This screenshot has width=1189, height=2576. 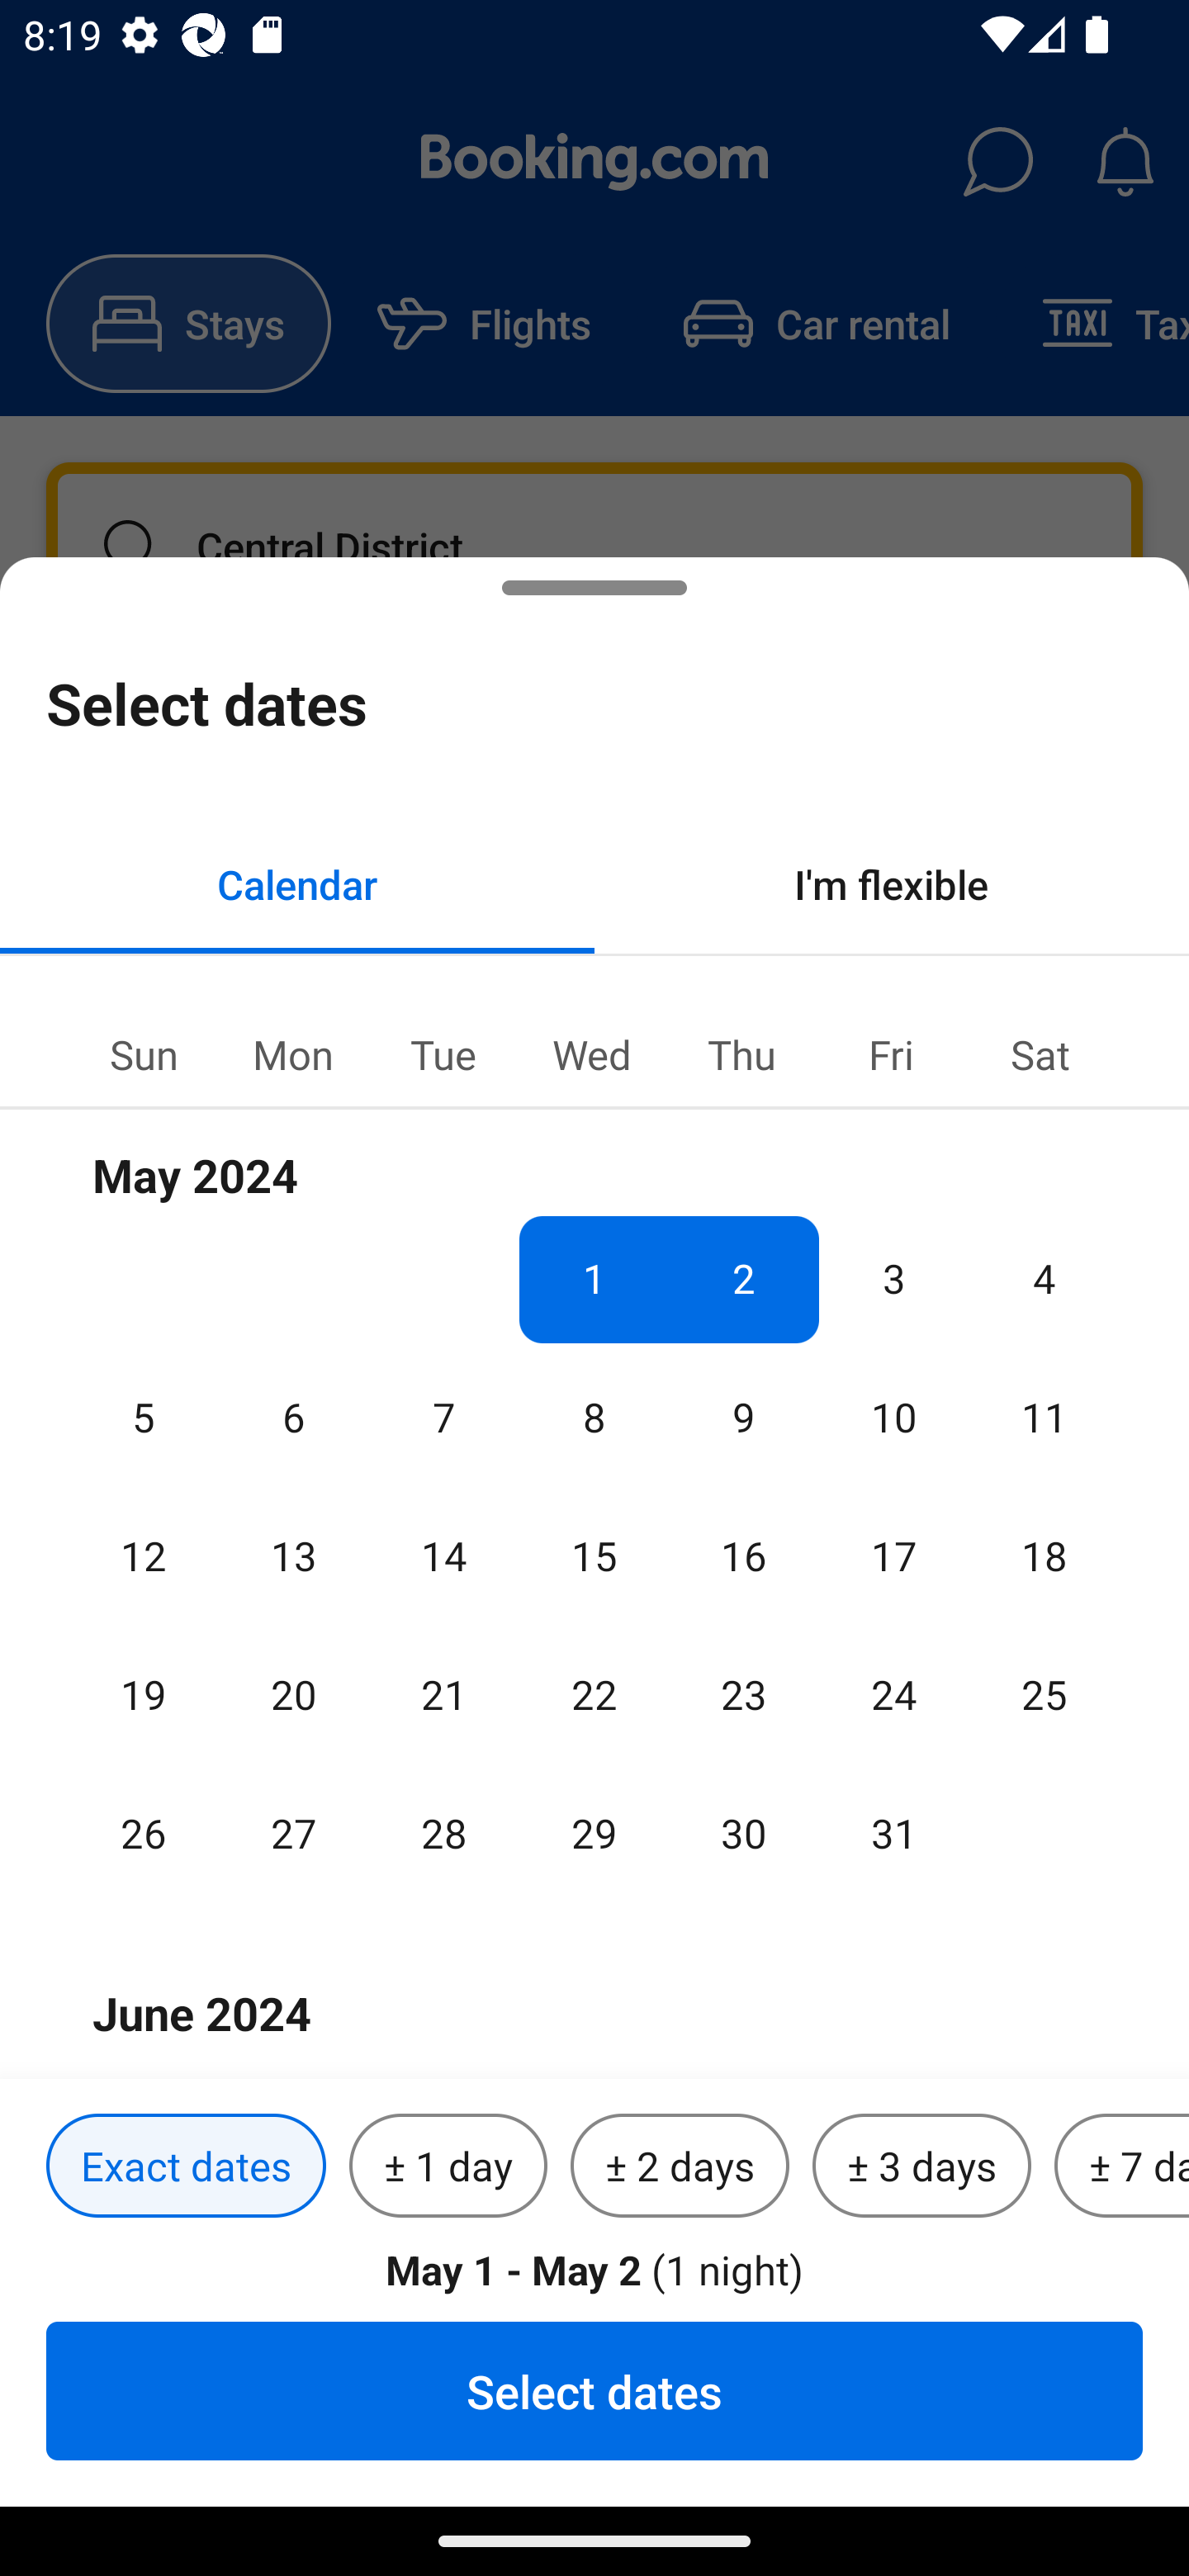 What do you see at coordinates (448, 2166) in the screenshot?
I see `± 1 day` at bounding box center [448, 2166].